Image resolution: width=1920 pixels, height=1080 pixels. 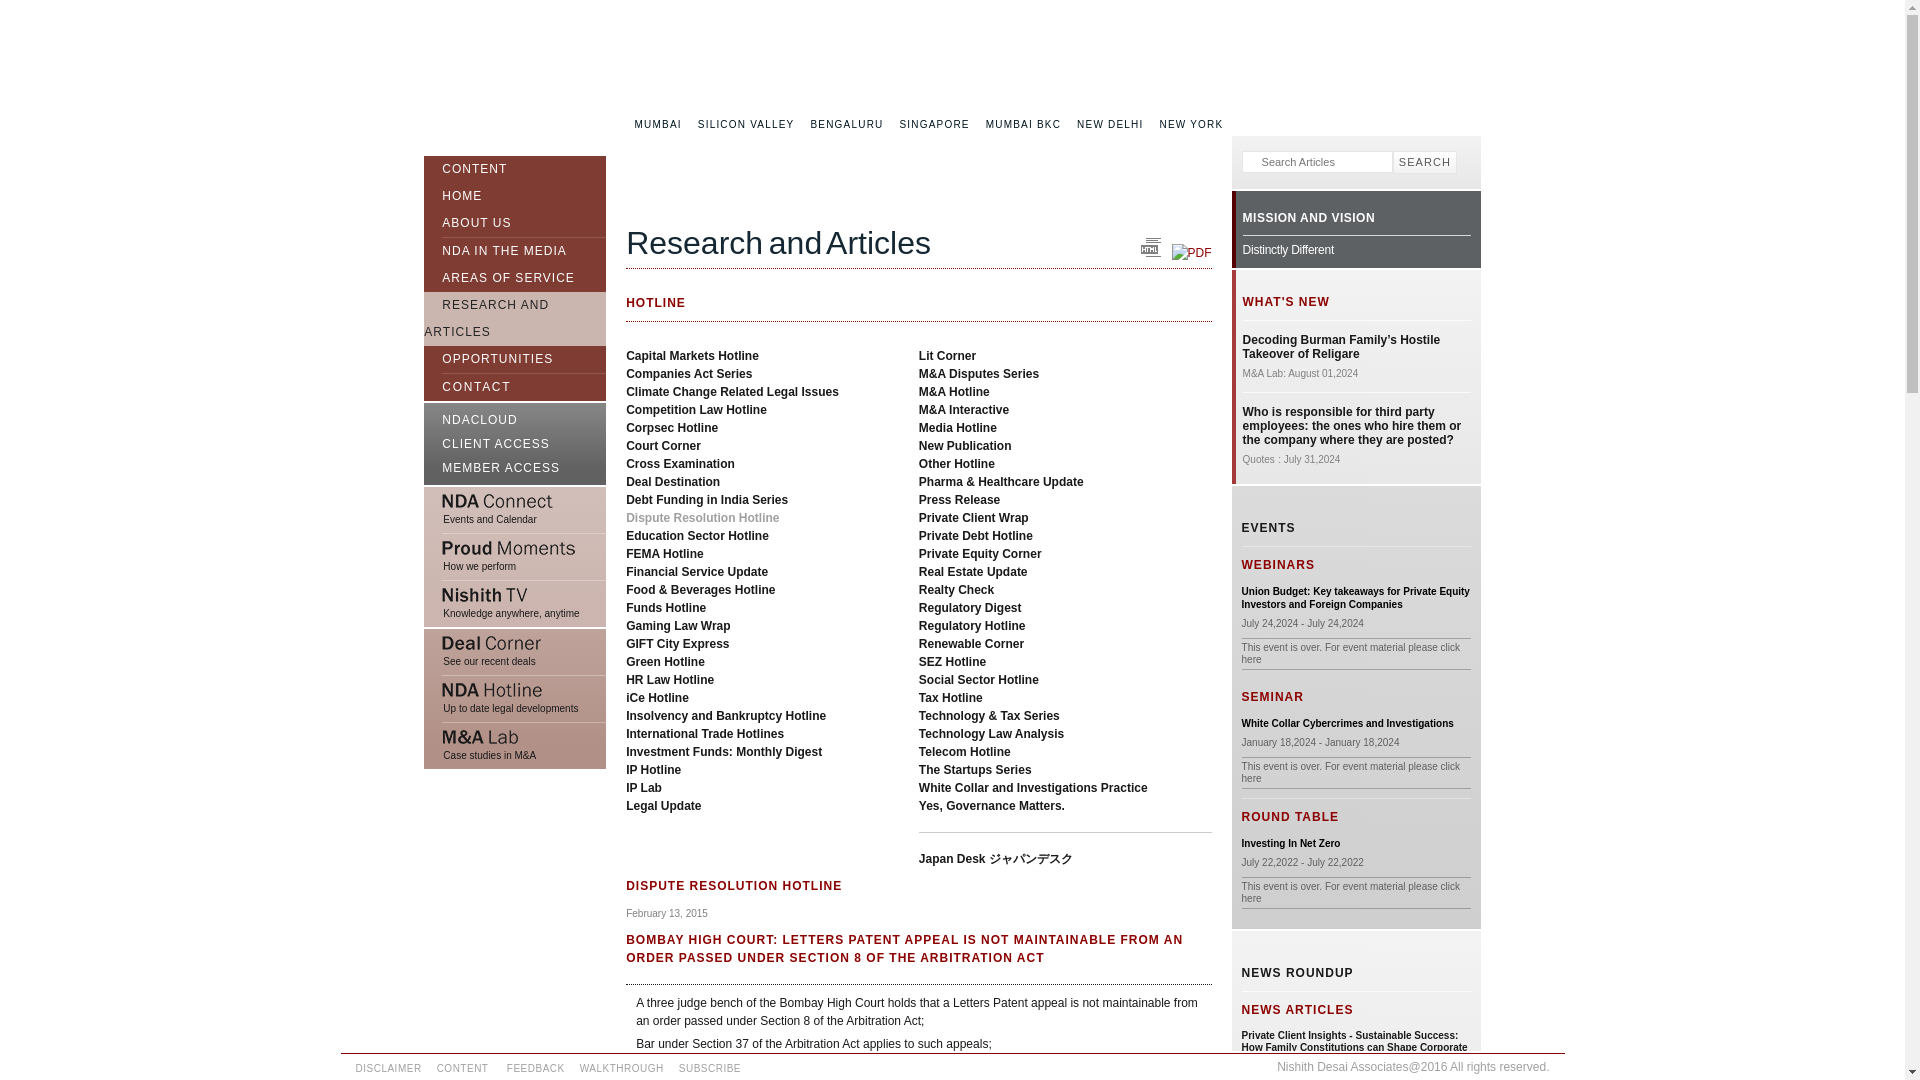 I want to click on RESEARCH AND ARTICLES, so click(x=486, y=318).